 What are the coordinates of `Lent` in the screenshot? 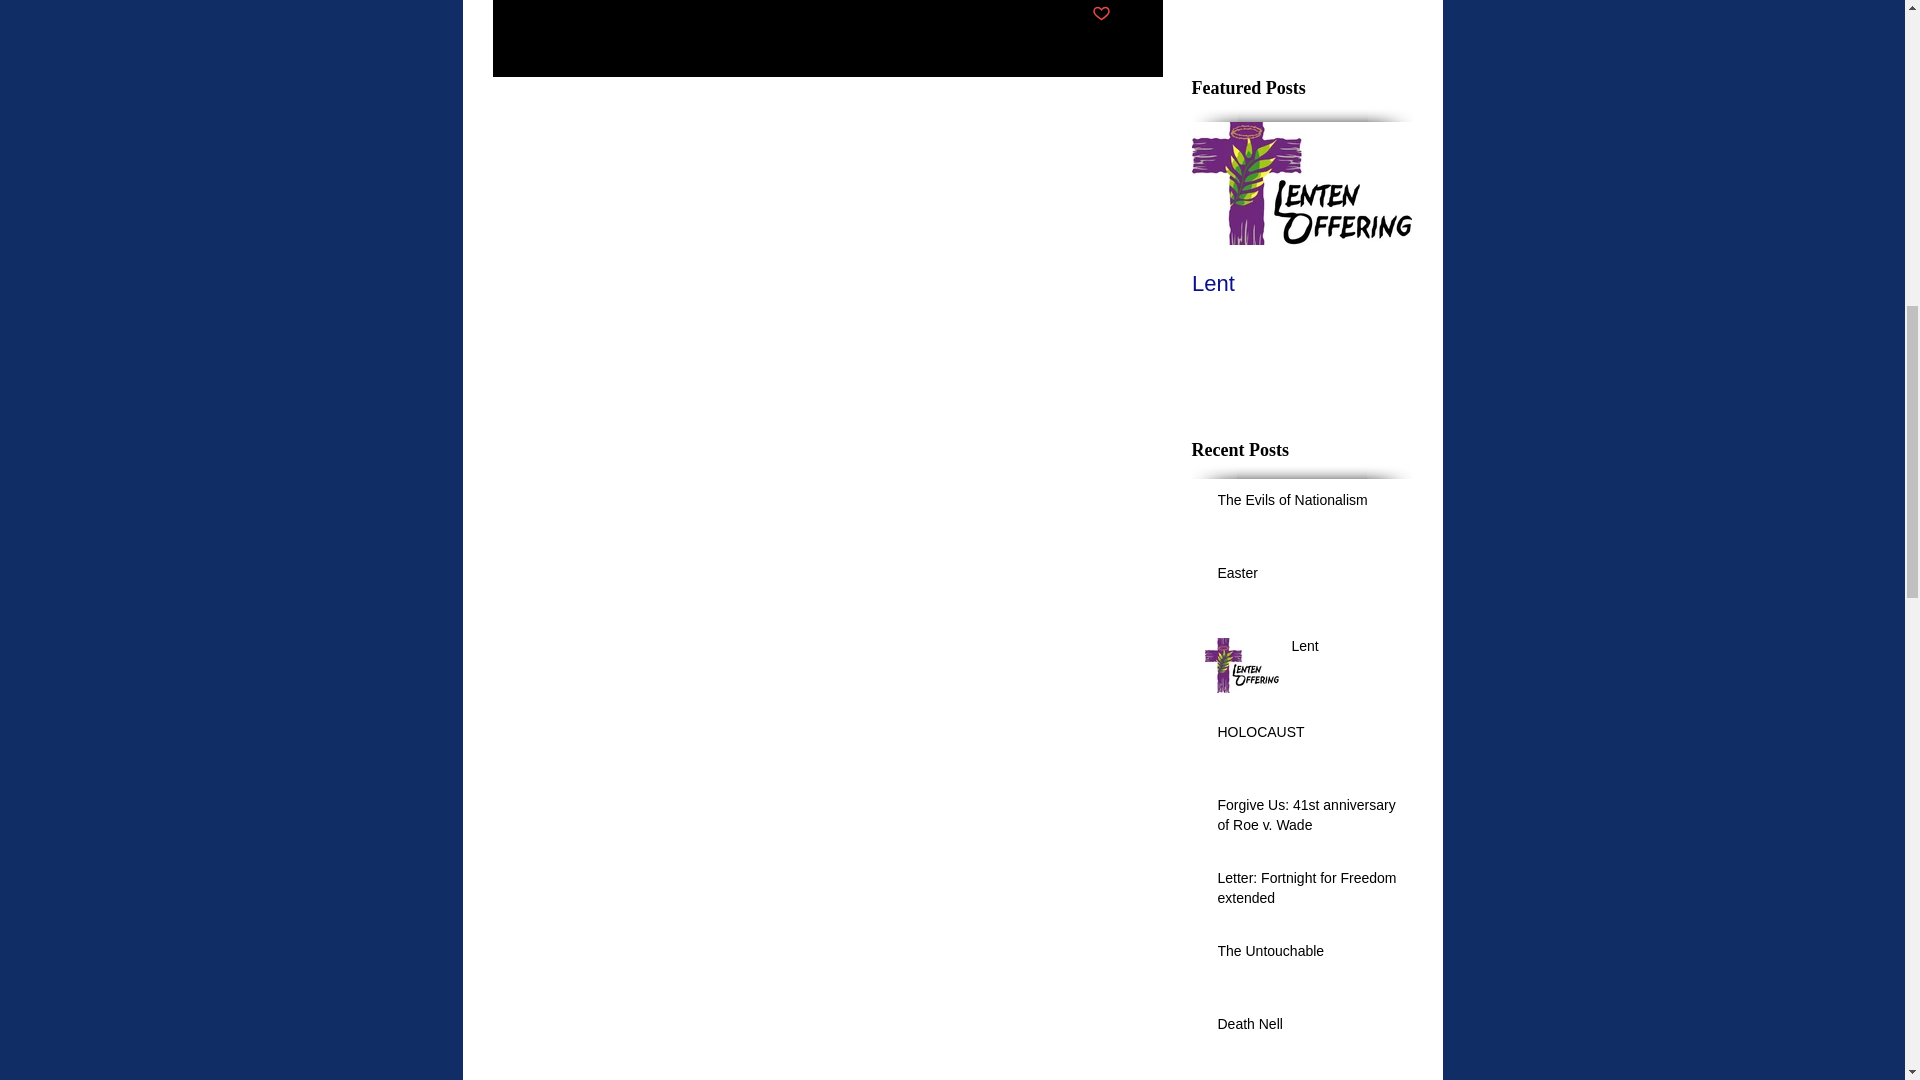 It's located at (1302, 284).